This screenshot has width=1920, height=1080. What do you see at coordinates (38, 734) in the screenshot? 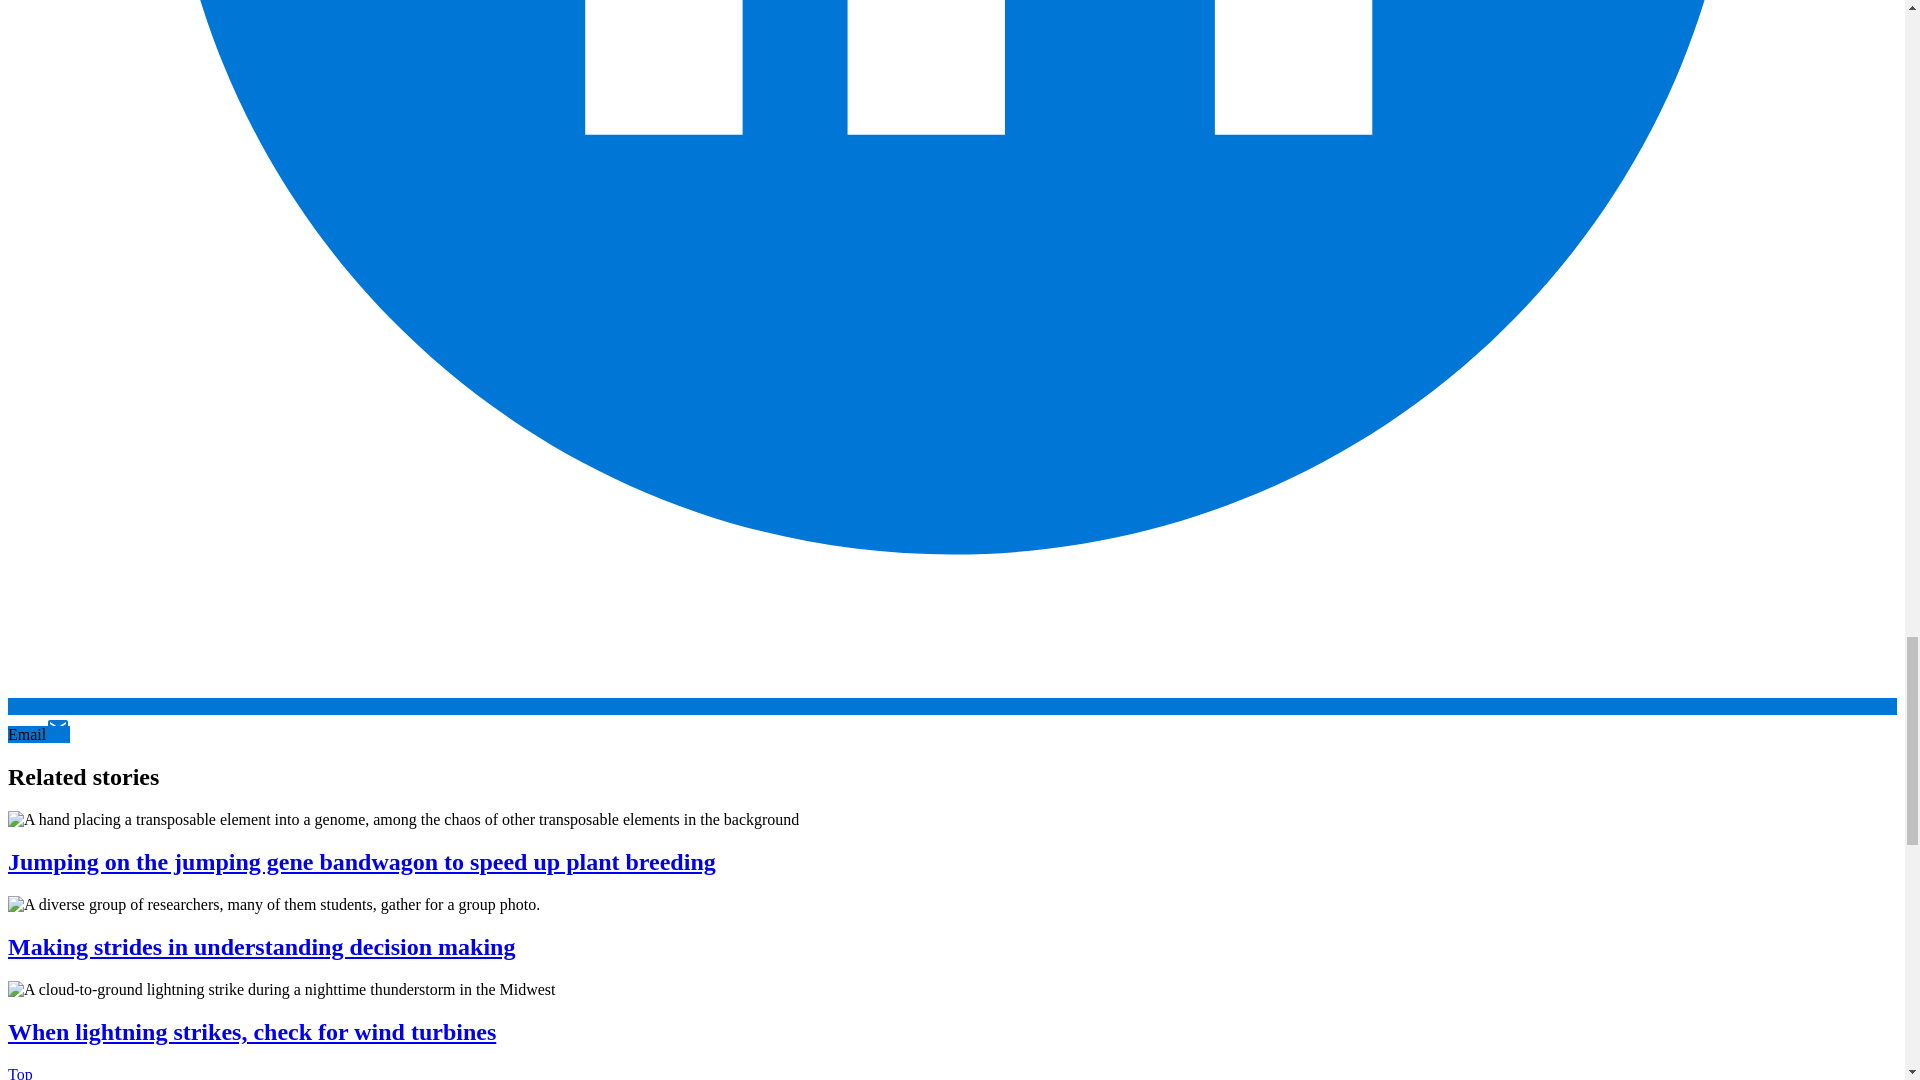
I see `Email` at bounding box center [38, 734].